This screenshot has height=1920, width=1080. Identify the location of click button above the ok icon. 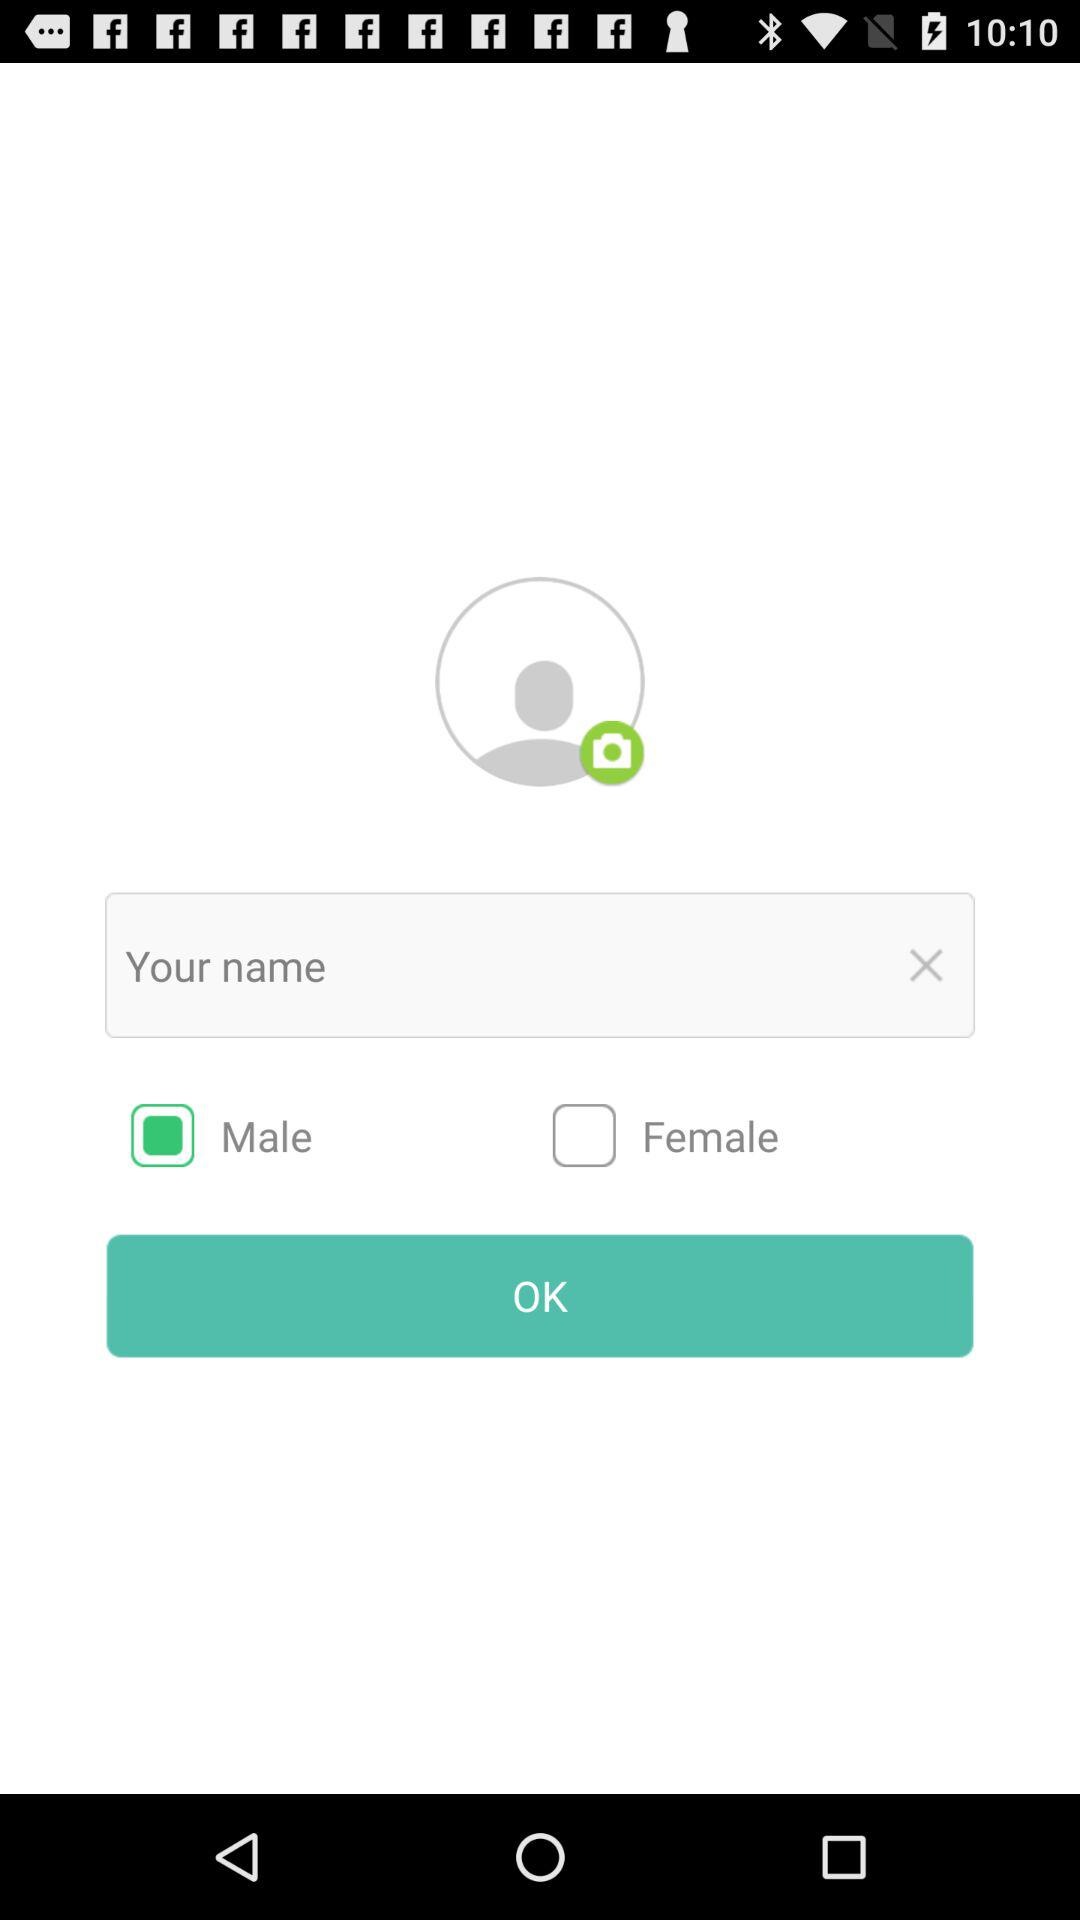
(342, 1135).